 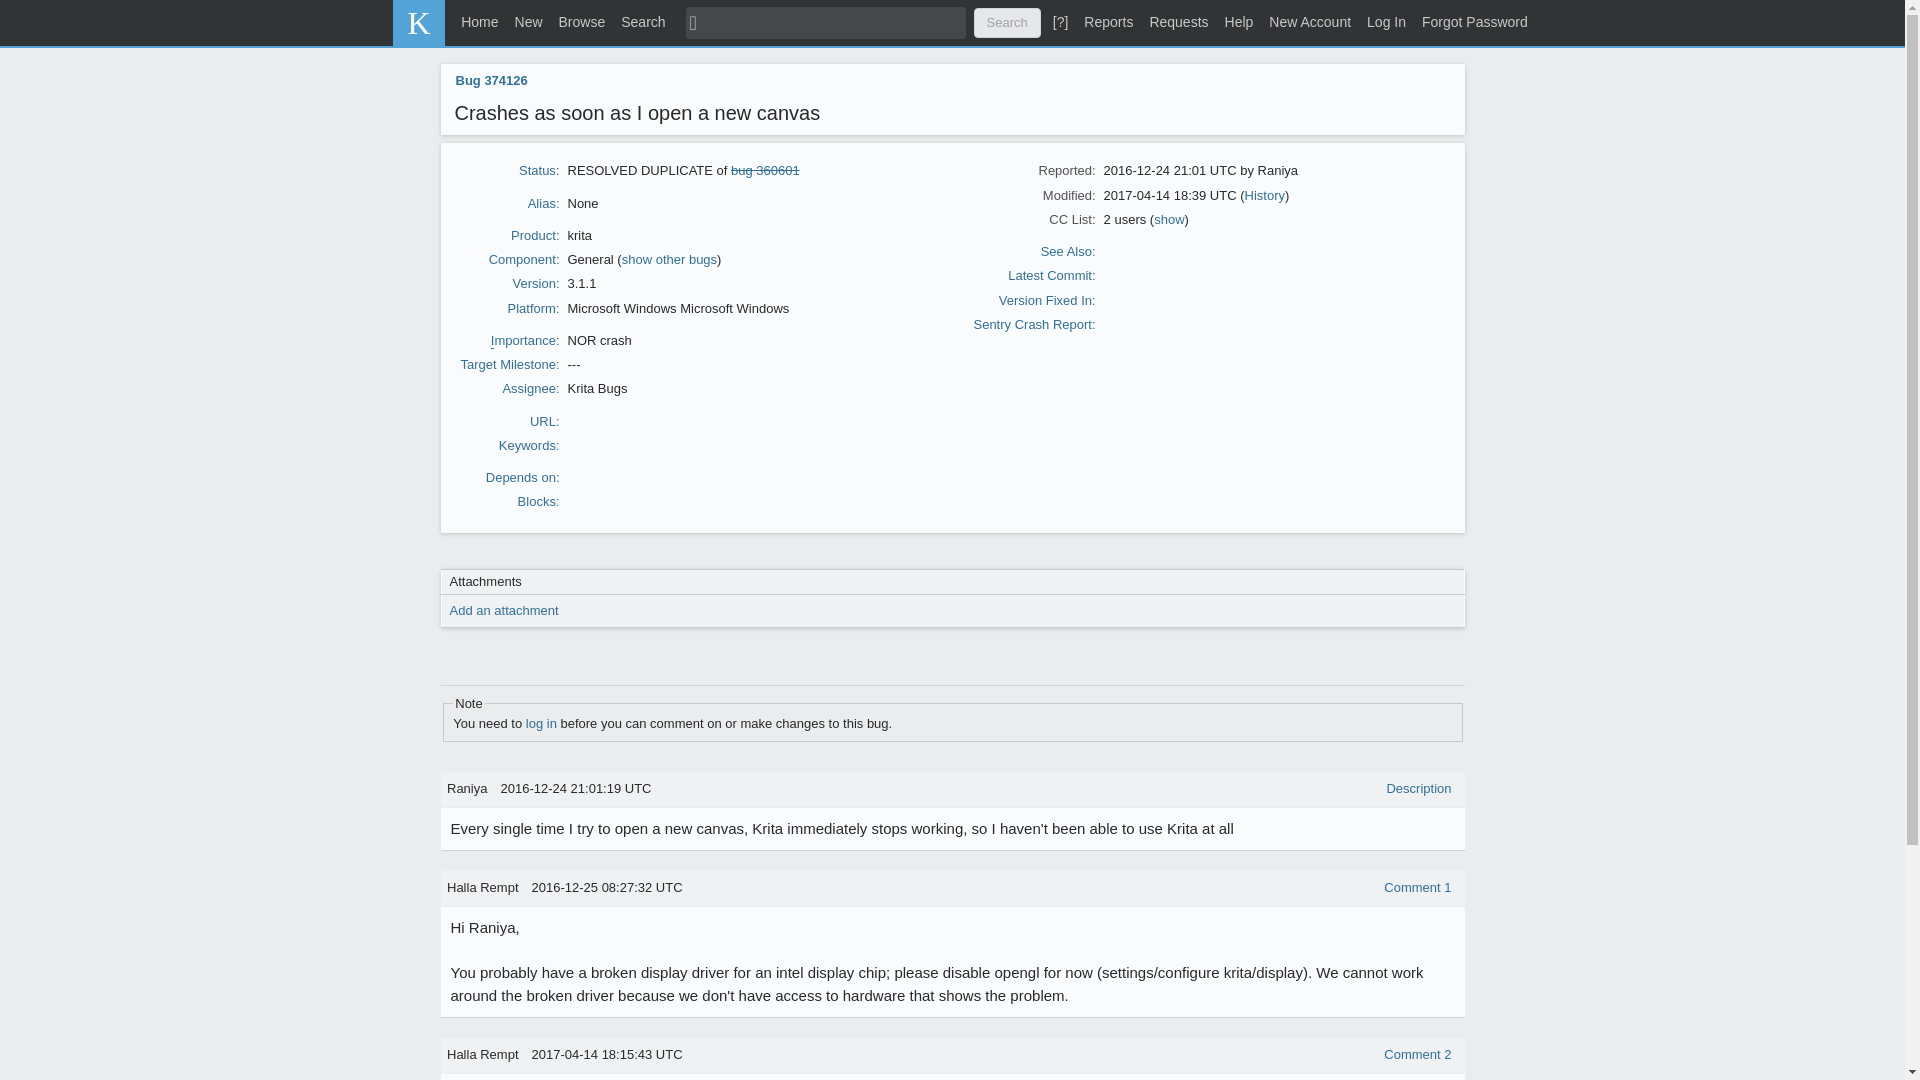 I want to click on Importance, so click(x=524, y=340).